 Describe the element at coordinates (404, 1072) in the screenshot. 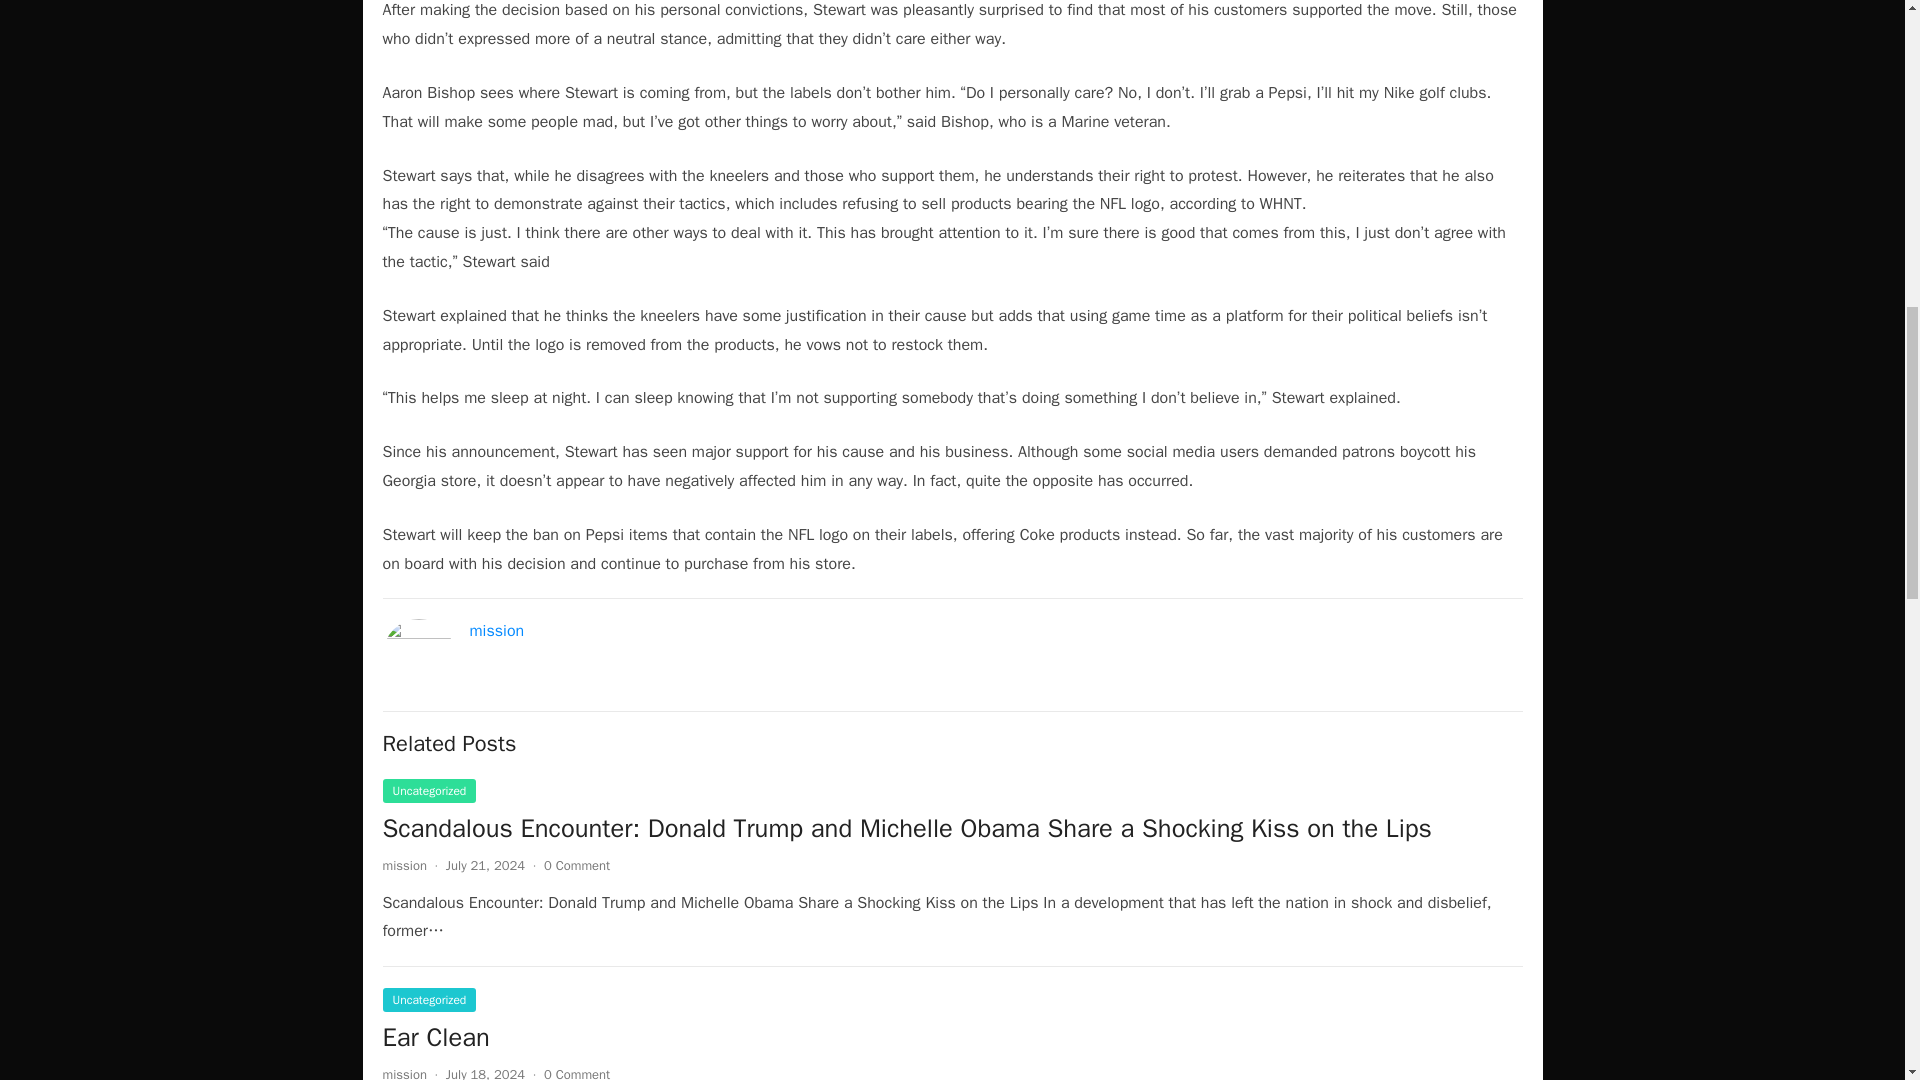

I see `mission` at that location.